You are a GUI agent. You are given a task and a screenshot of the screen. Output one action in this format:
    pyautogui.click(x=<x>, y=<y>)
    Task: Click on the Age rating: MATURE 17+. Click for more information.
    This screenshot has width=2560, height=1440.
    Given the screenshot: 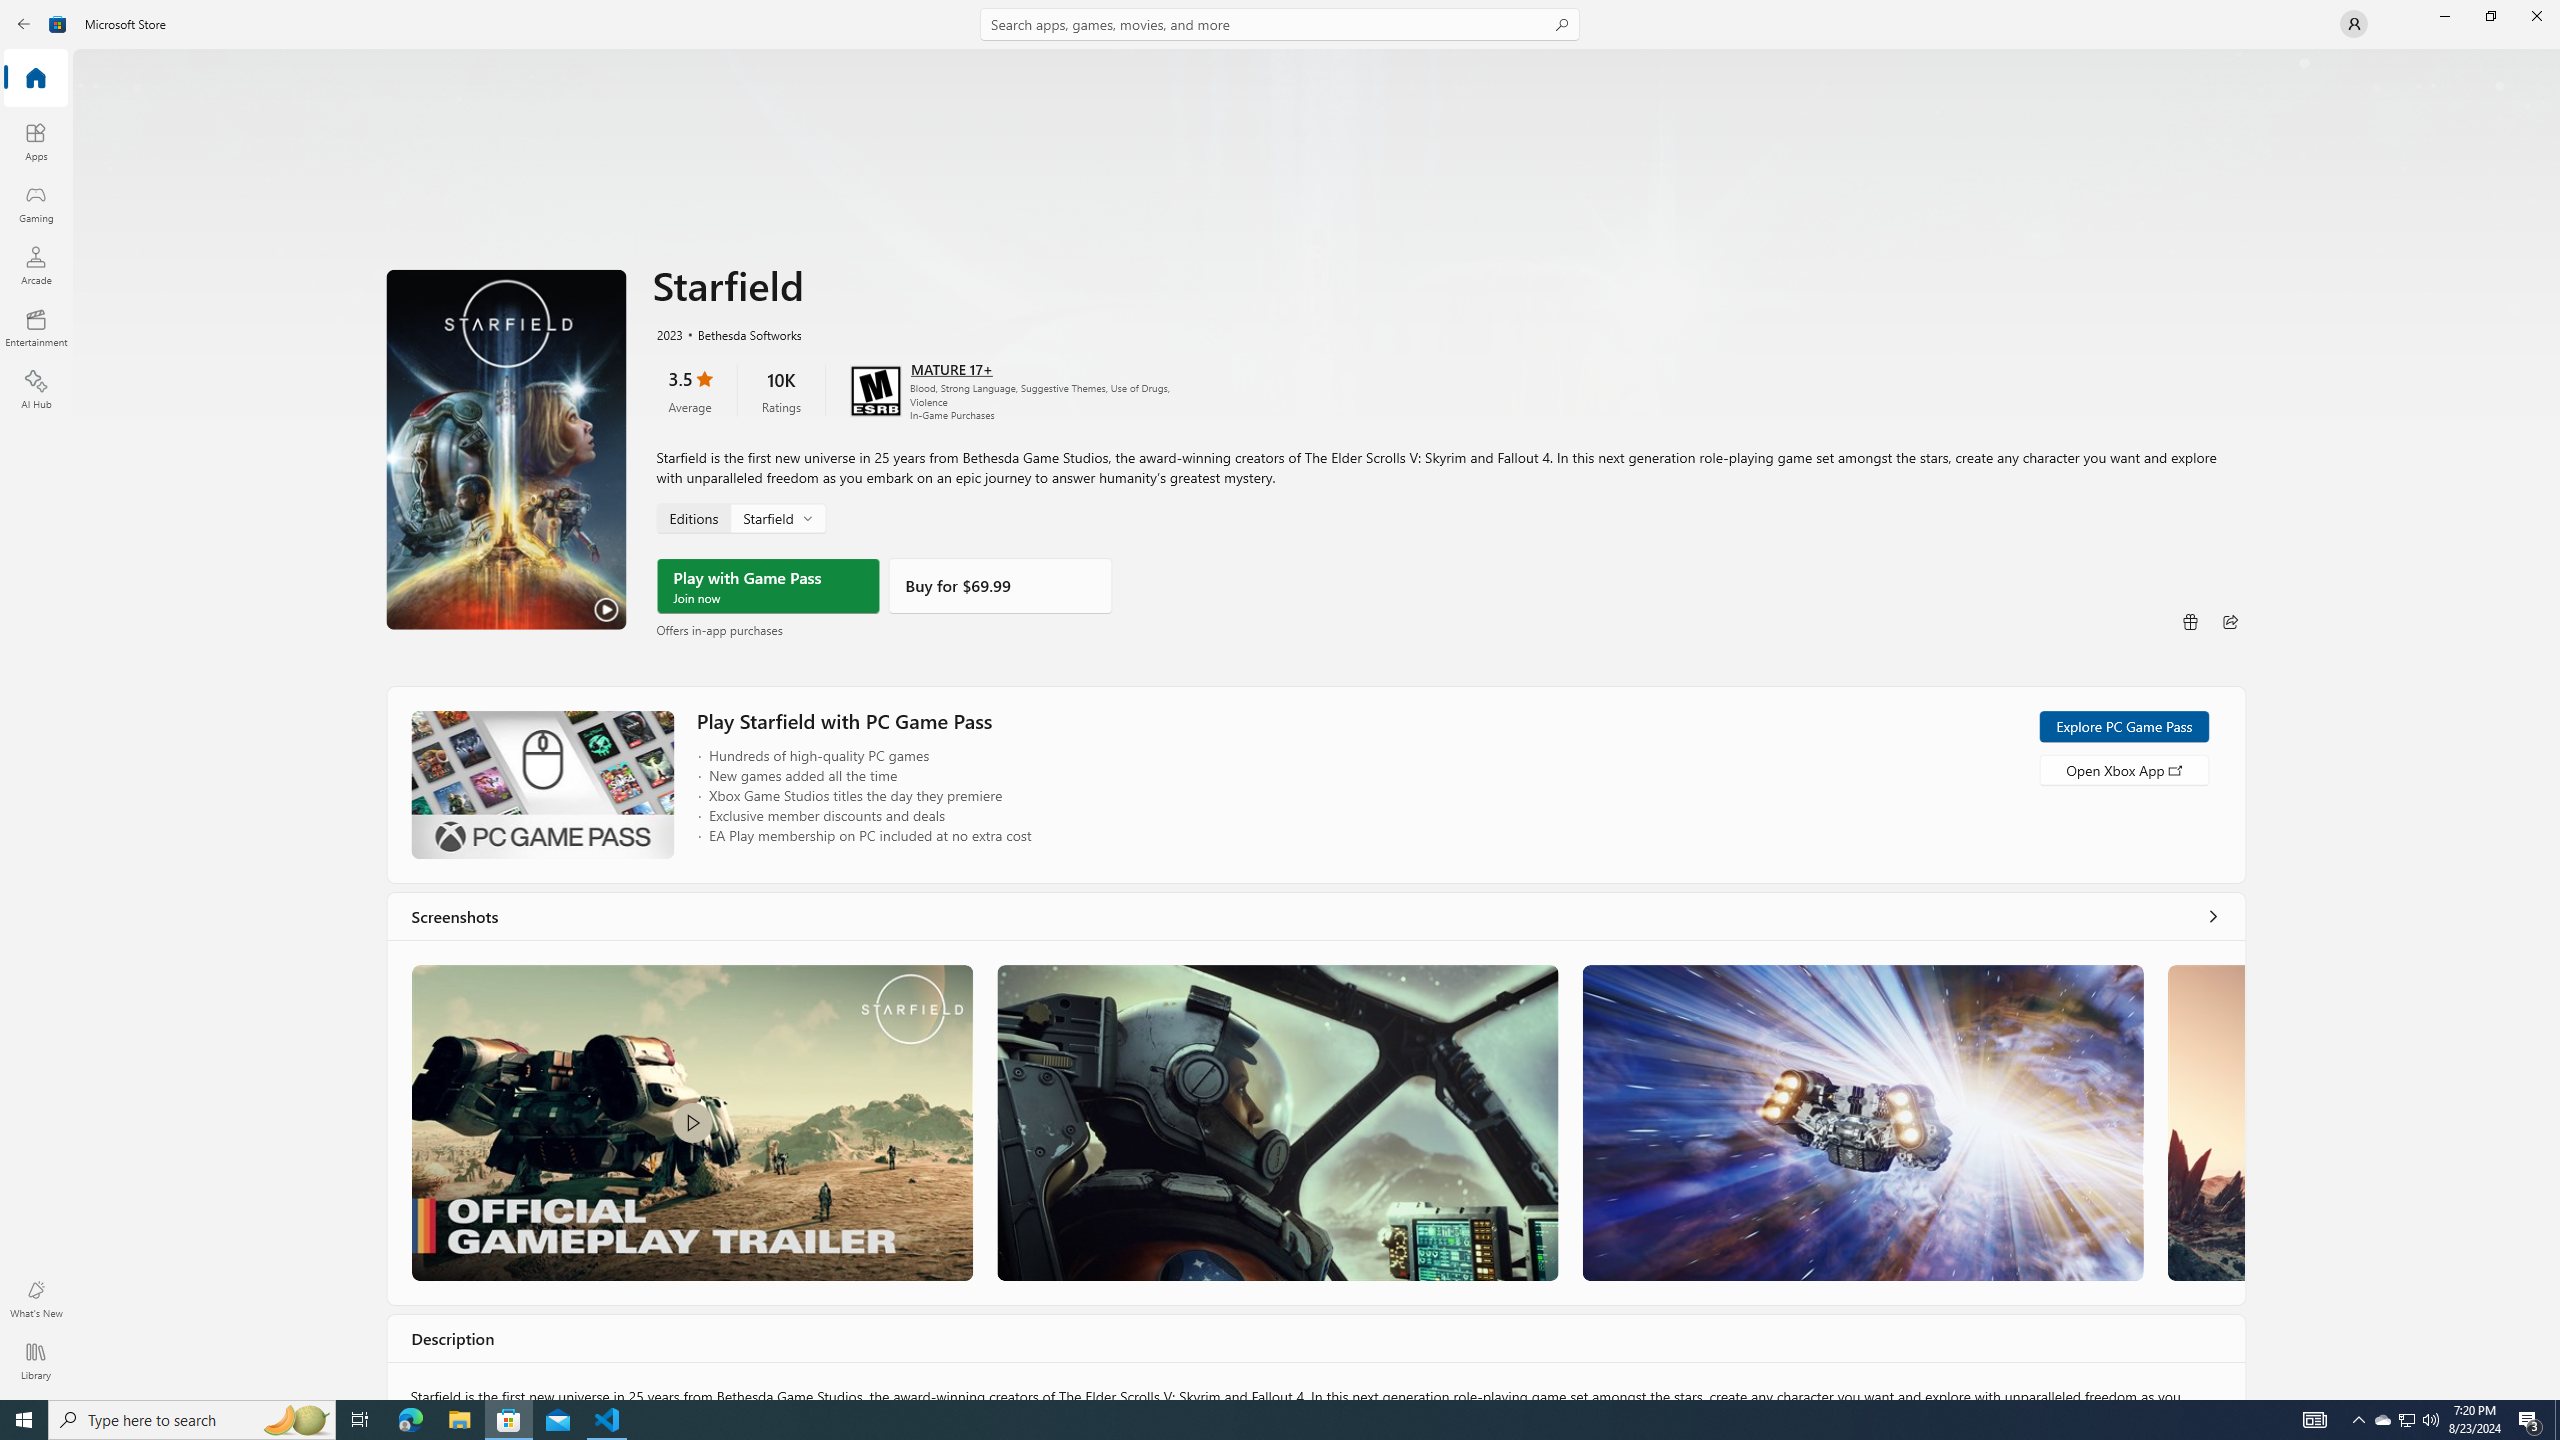 What is the action you would take?
    pyautogui.click(x=950, y=368)
    